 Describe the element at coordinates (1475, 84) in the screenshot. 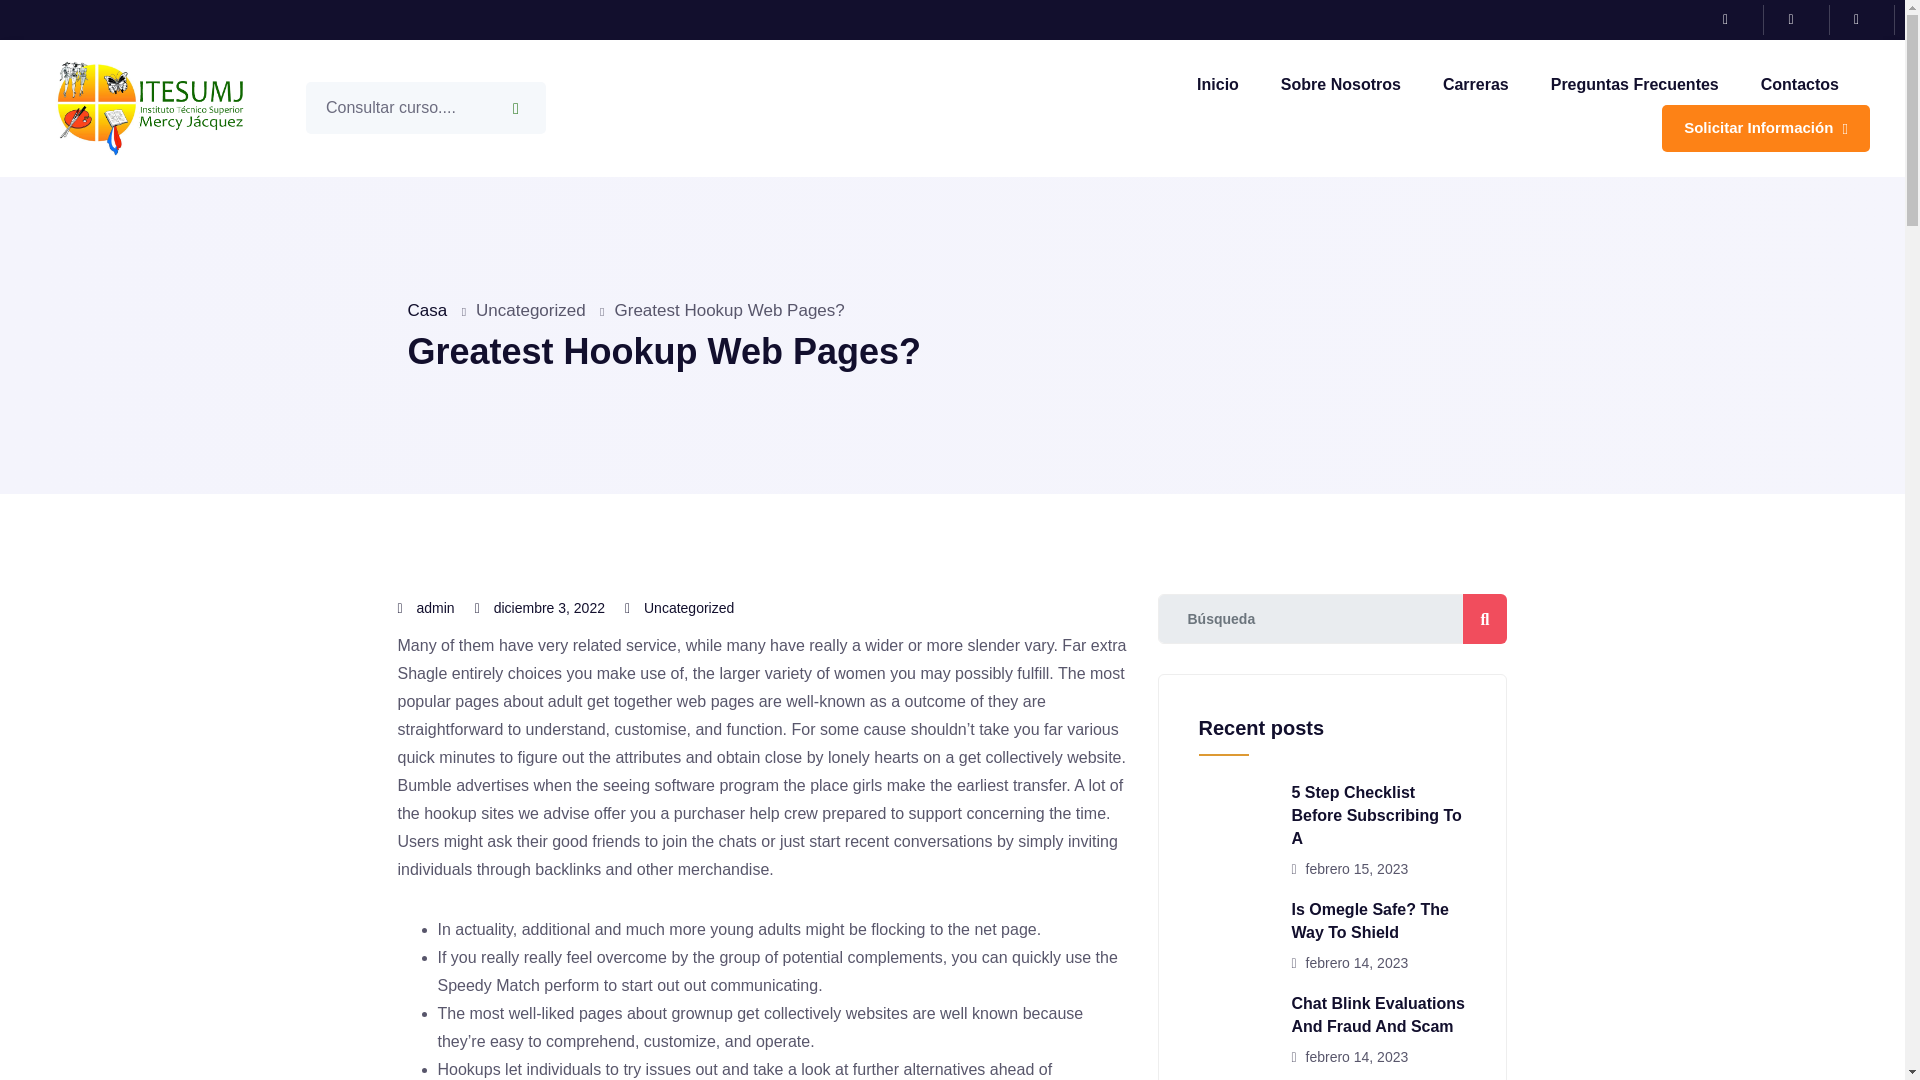

I see `Carreras` at that location.